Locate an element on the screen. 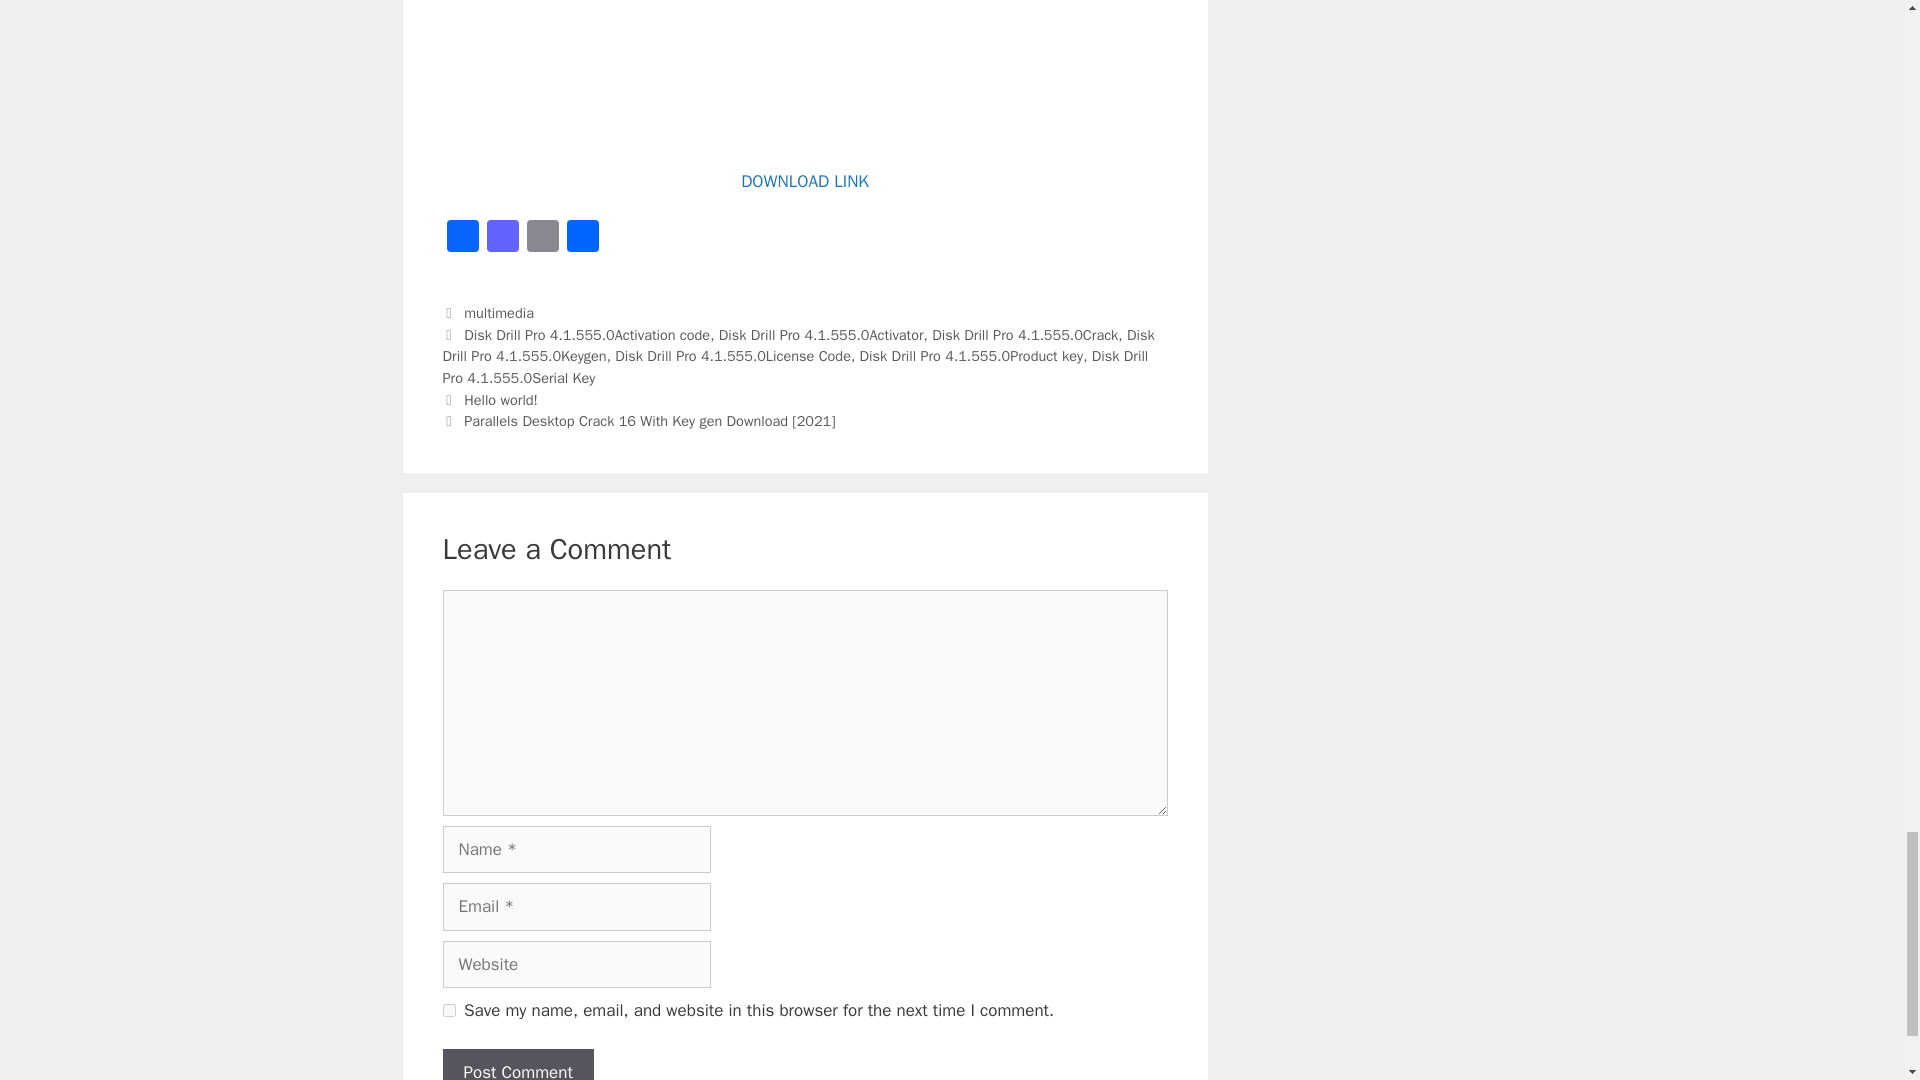 The width and height of the screenshot is (1920, 1080). Disk Drill Pro 4.1.555.0License Code is located at coordinates (732, 356).